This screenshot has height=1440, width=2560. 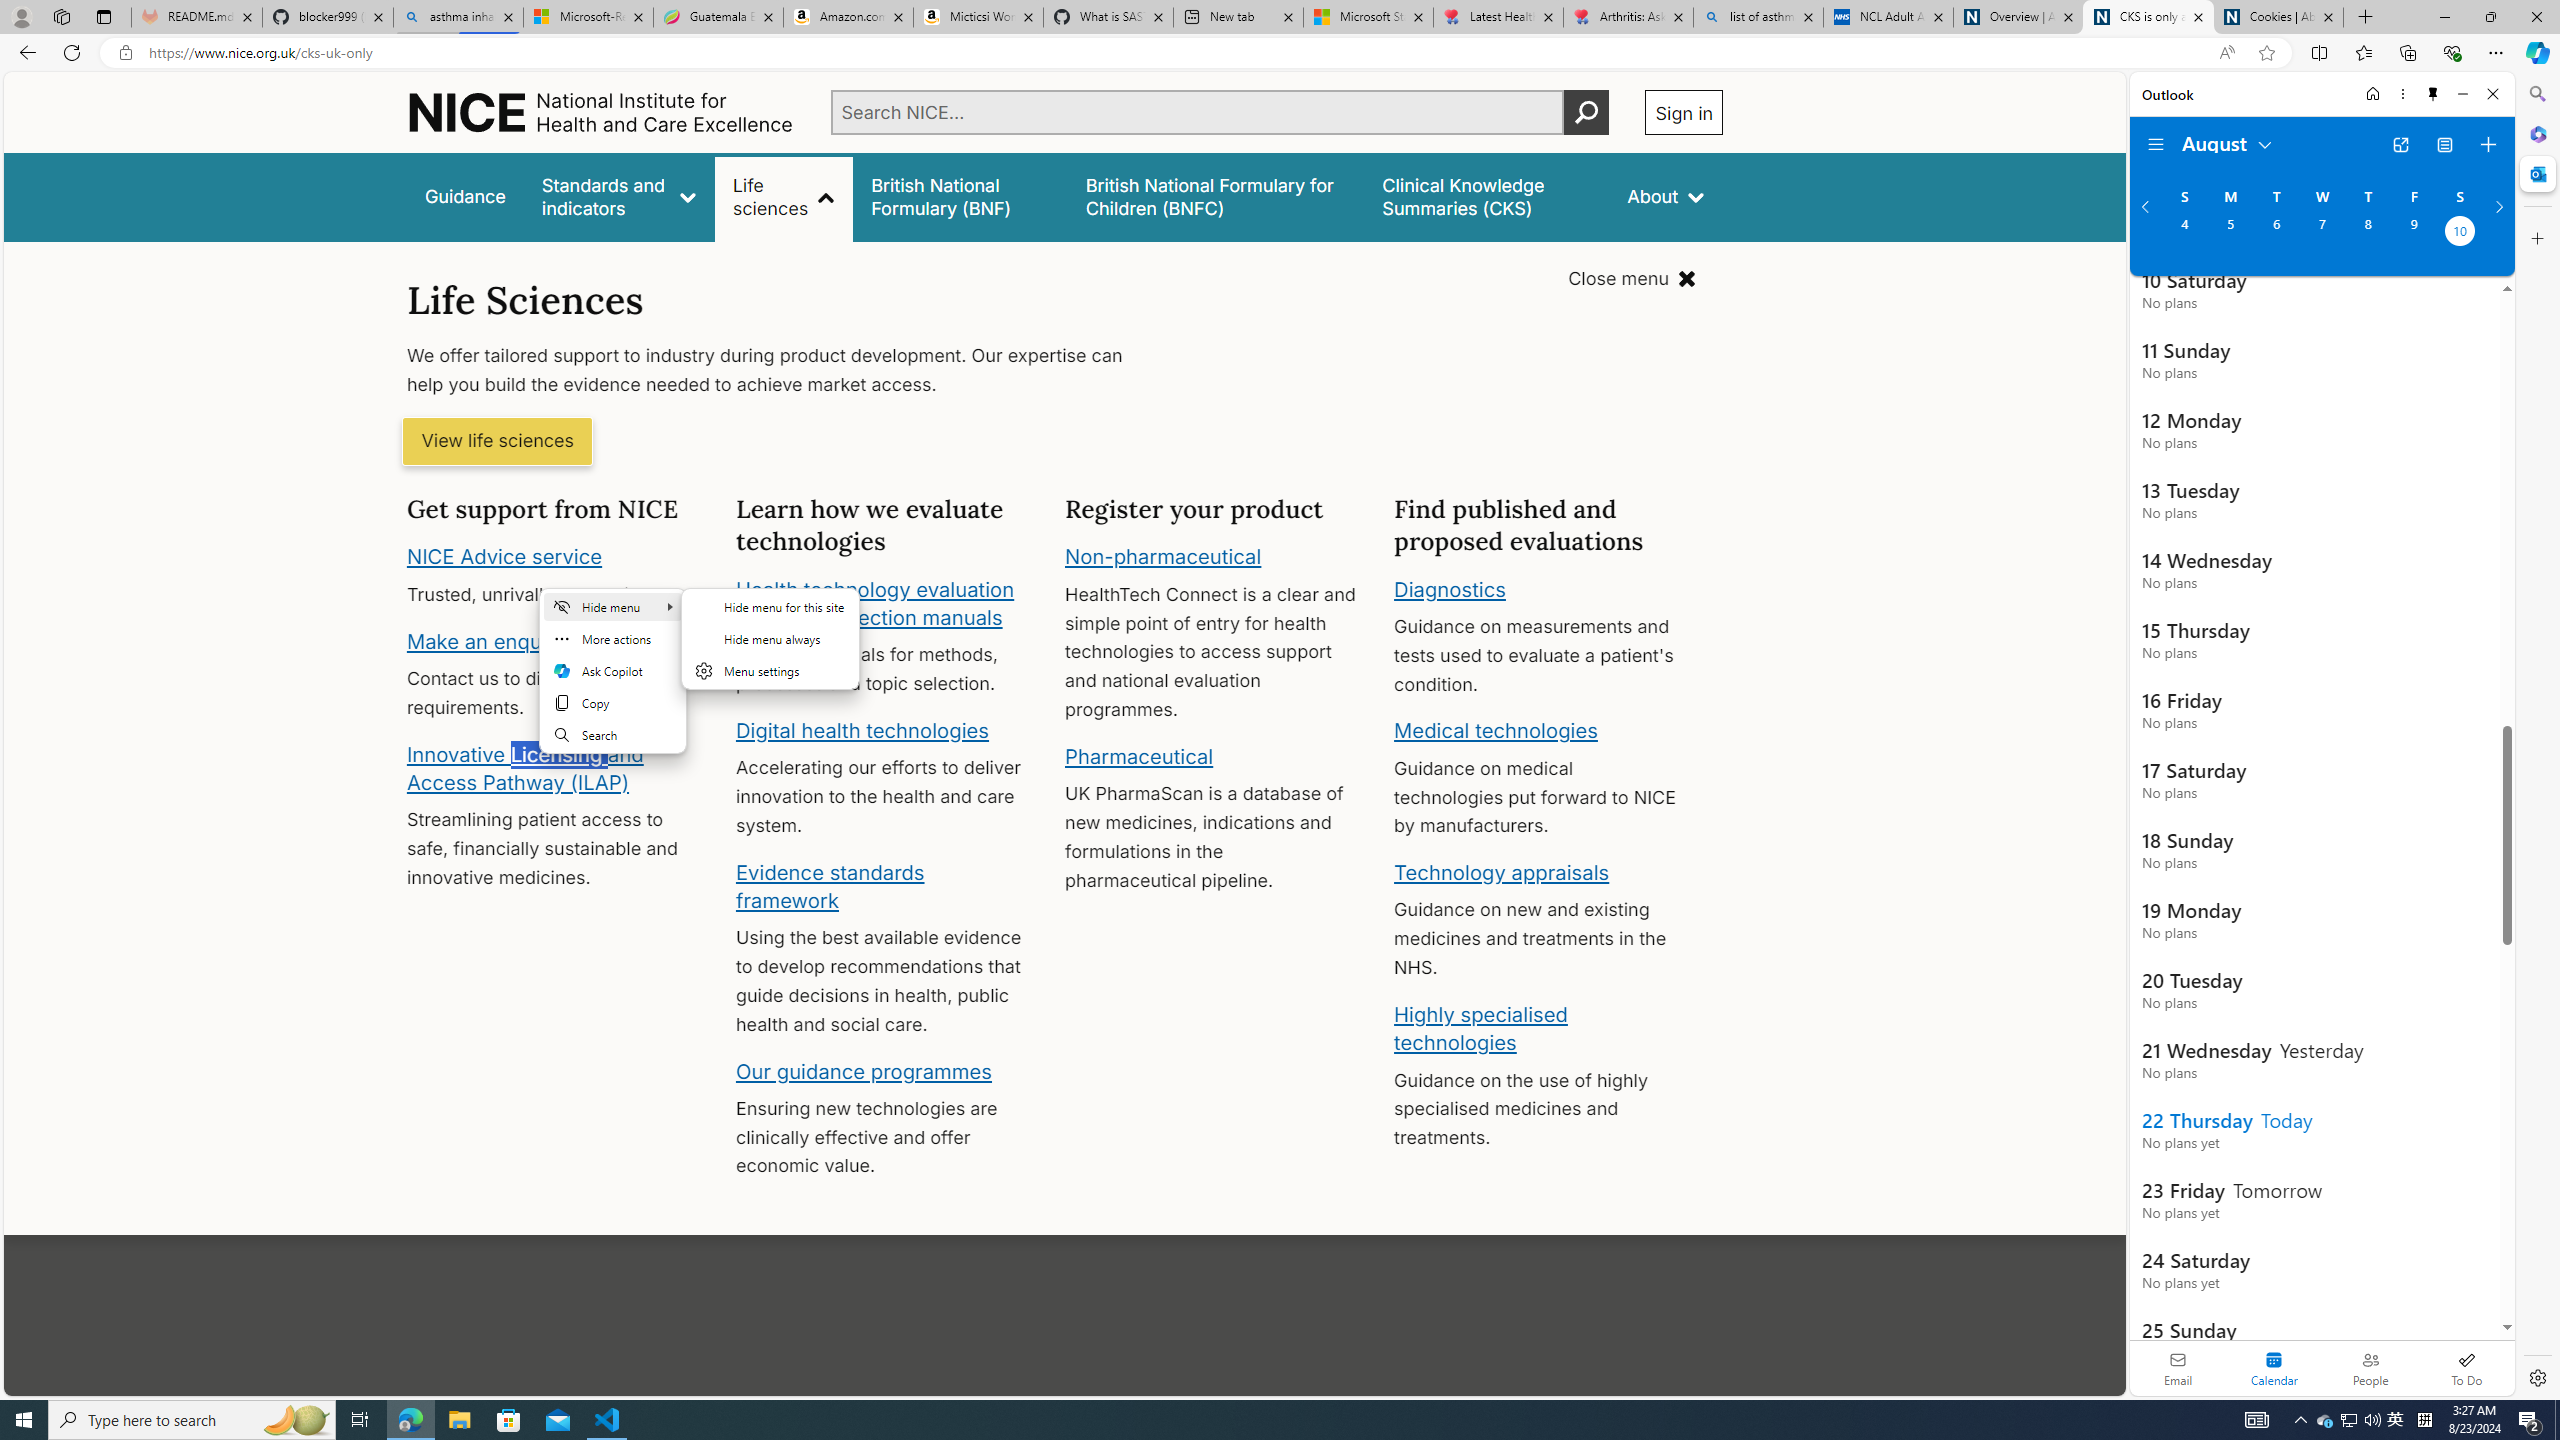 I want to click on View Switcher. Current view is Agenda view, so click(x=2444, y=145).